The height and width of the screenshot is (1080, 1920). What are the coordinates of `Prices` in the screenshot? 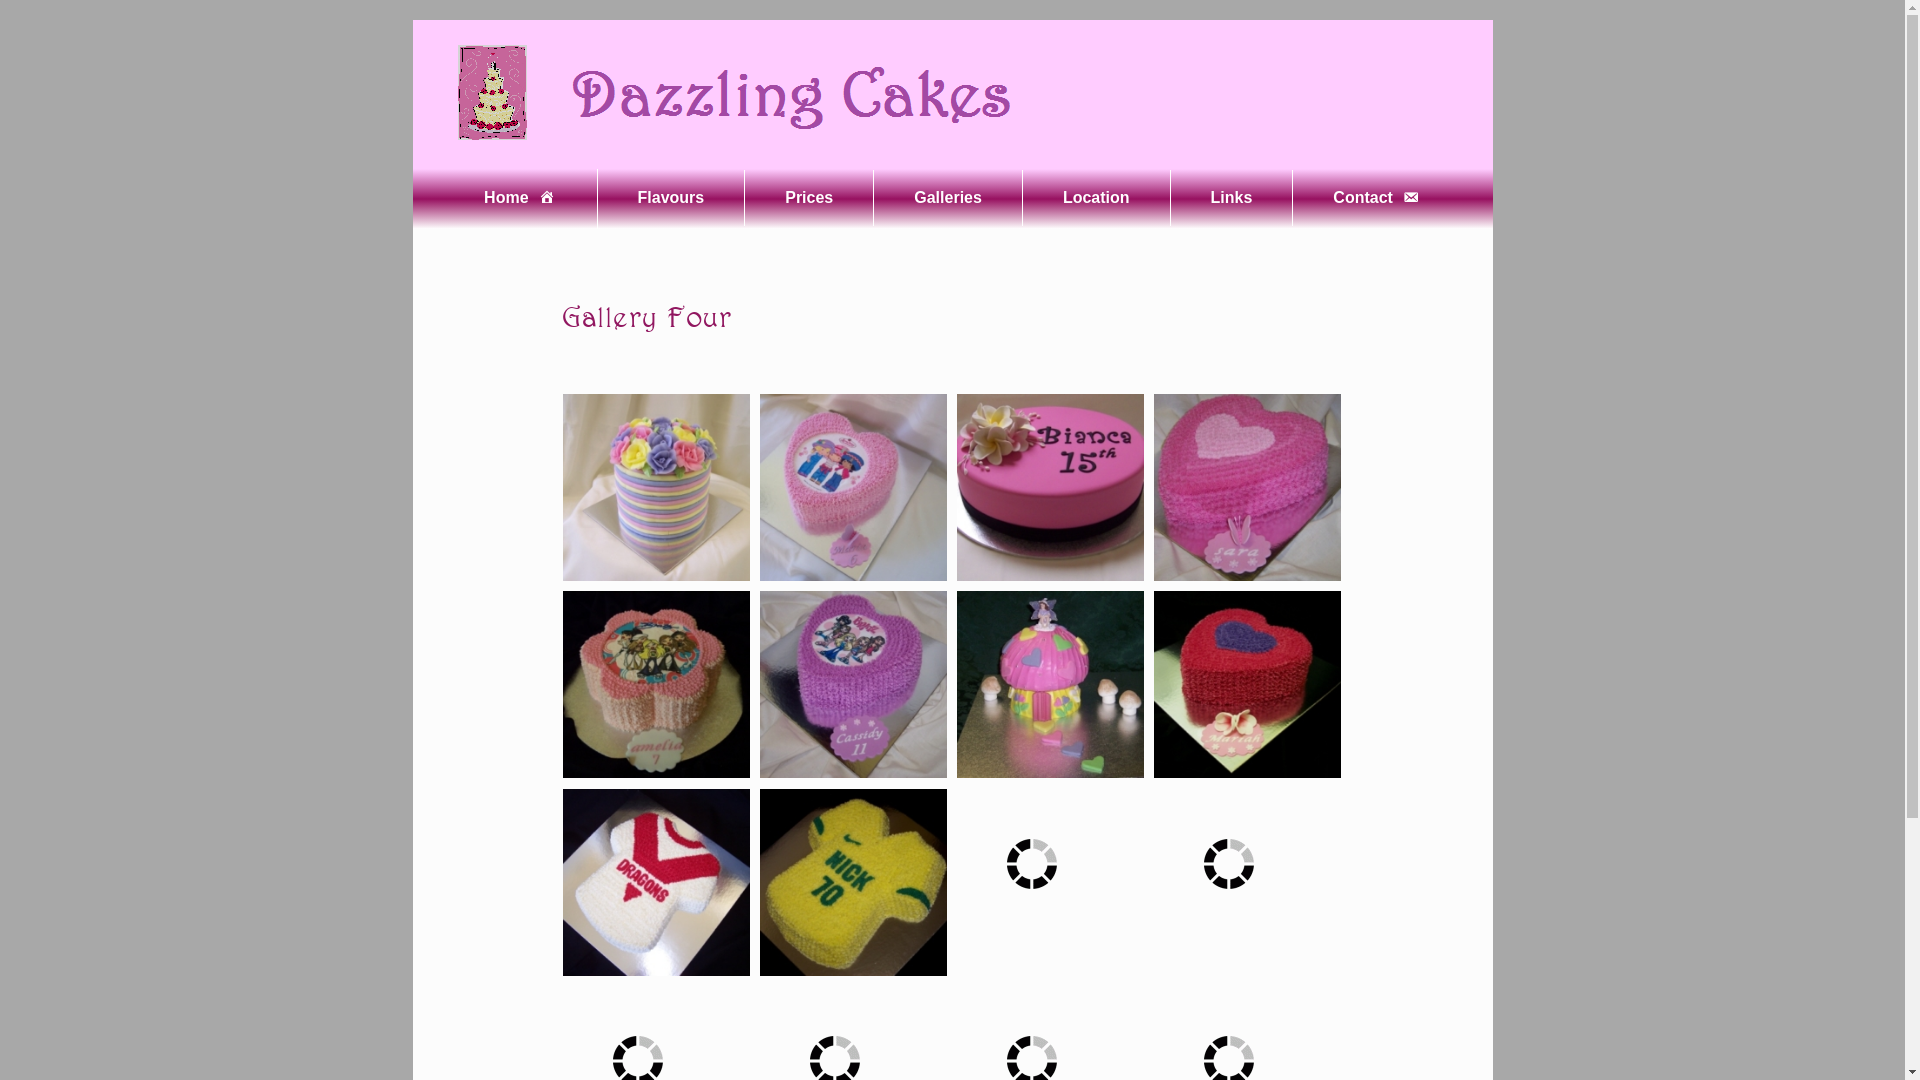 It's located at (809, 198).